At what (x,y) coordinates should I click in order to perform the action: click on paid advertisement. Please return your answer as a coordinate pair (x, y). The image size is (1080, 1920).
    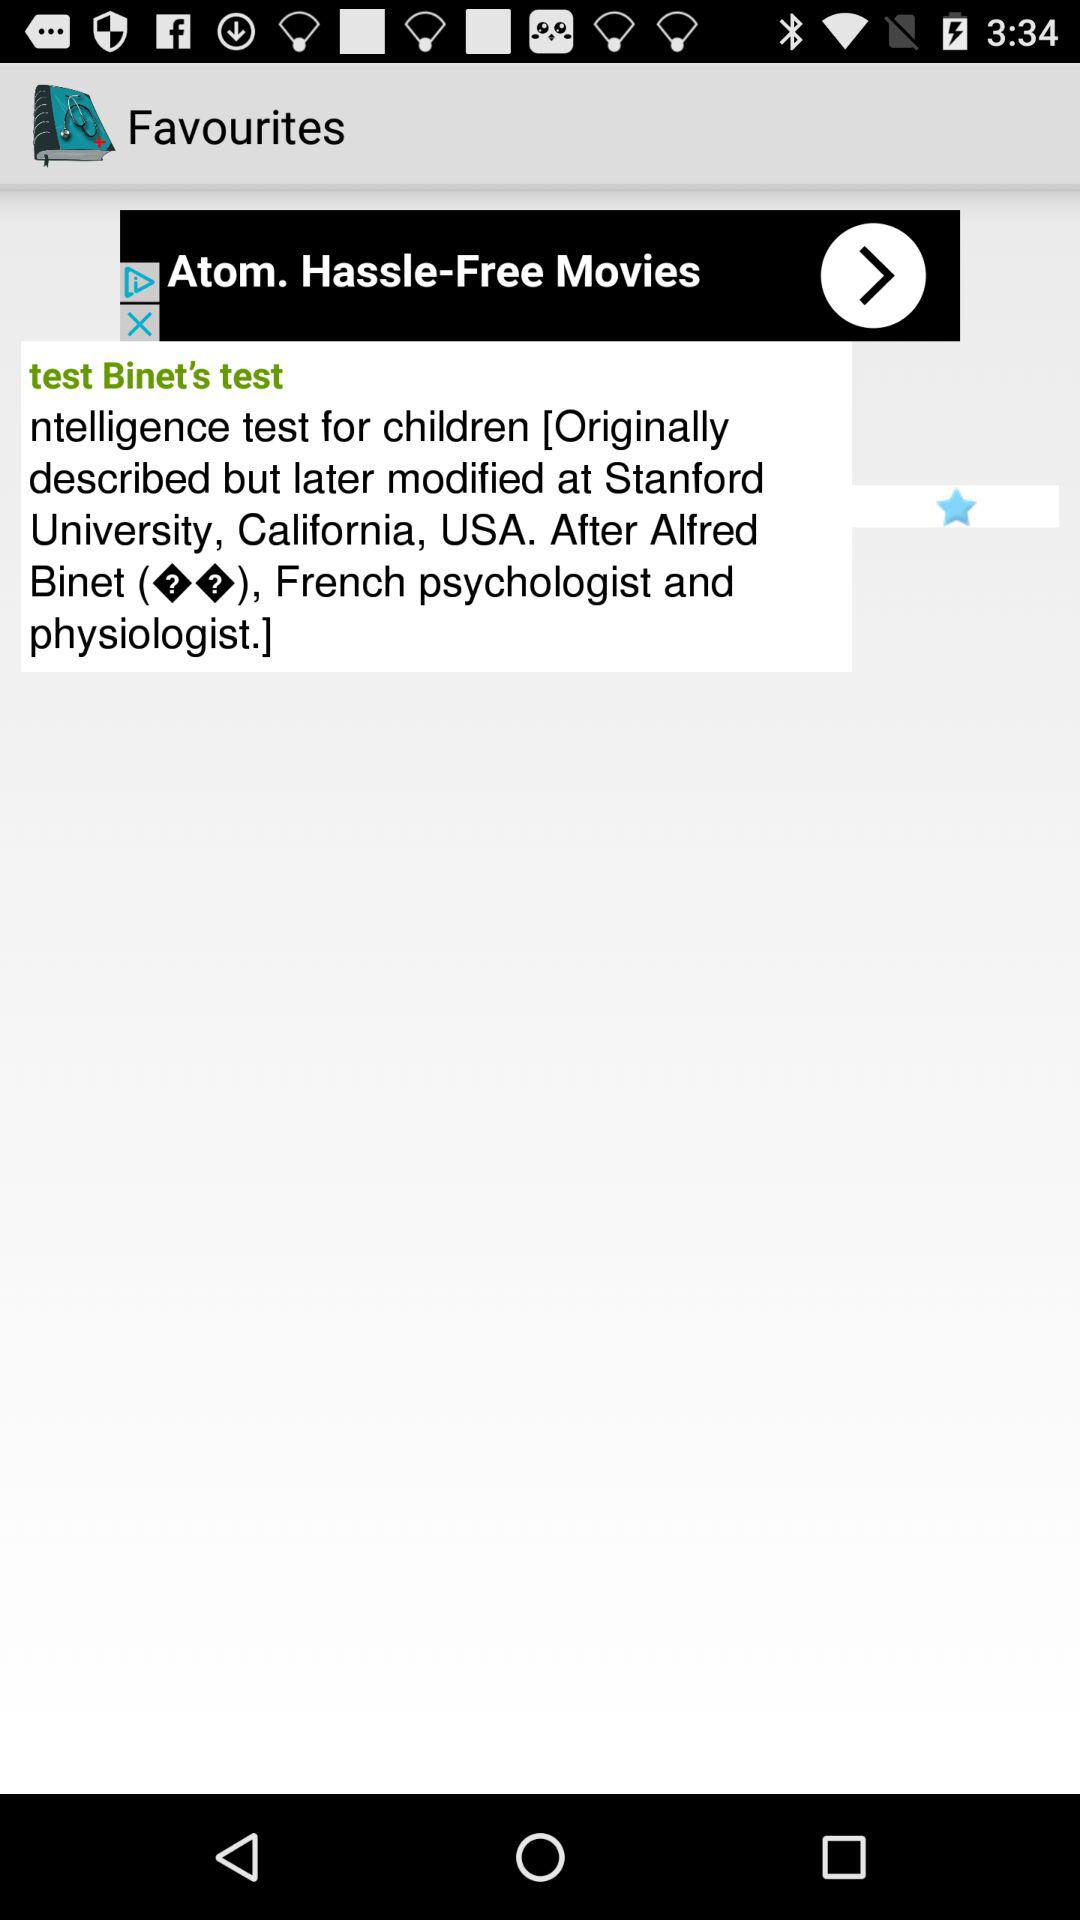
    Looking at the image, I should click on (540, 276).